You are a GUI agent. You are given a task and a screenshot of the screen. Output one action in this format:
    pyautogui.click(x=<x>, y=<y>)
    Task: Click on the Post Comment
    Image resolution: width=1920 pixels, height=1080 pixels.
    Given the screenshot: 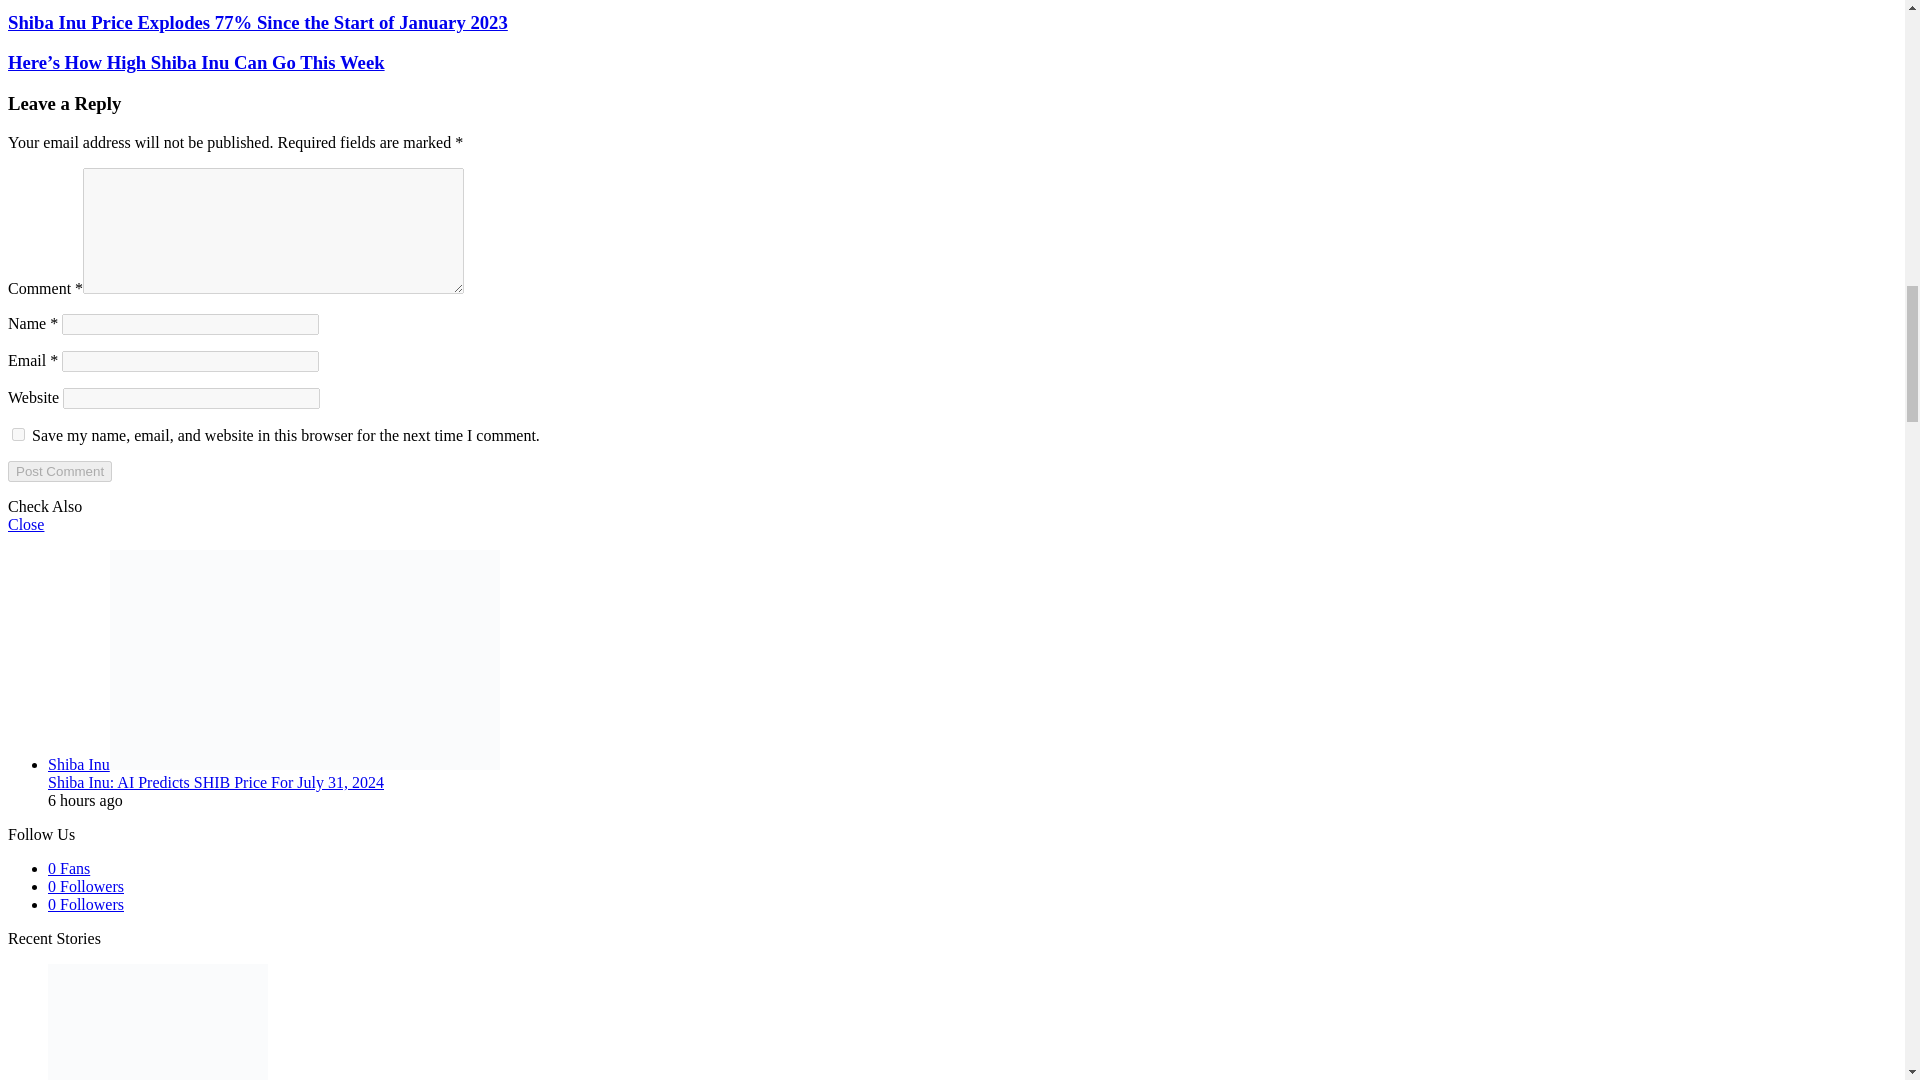 What is the action you would take?
    pyautogui.click(x=59, y=471)
    